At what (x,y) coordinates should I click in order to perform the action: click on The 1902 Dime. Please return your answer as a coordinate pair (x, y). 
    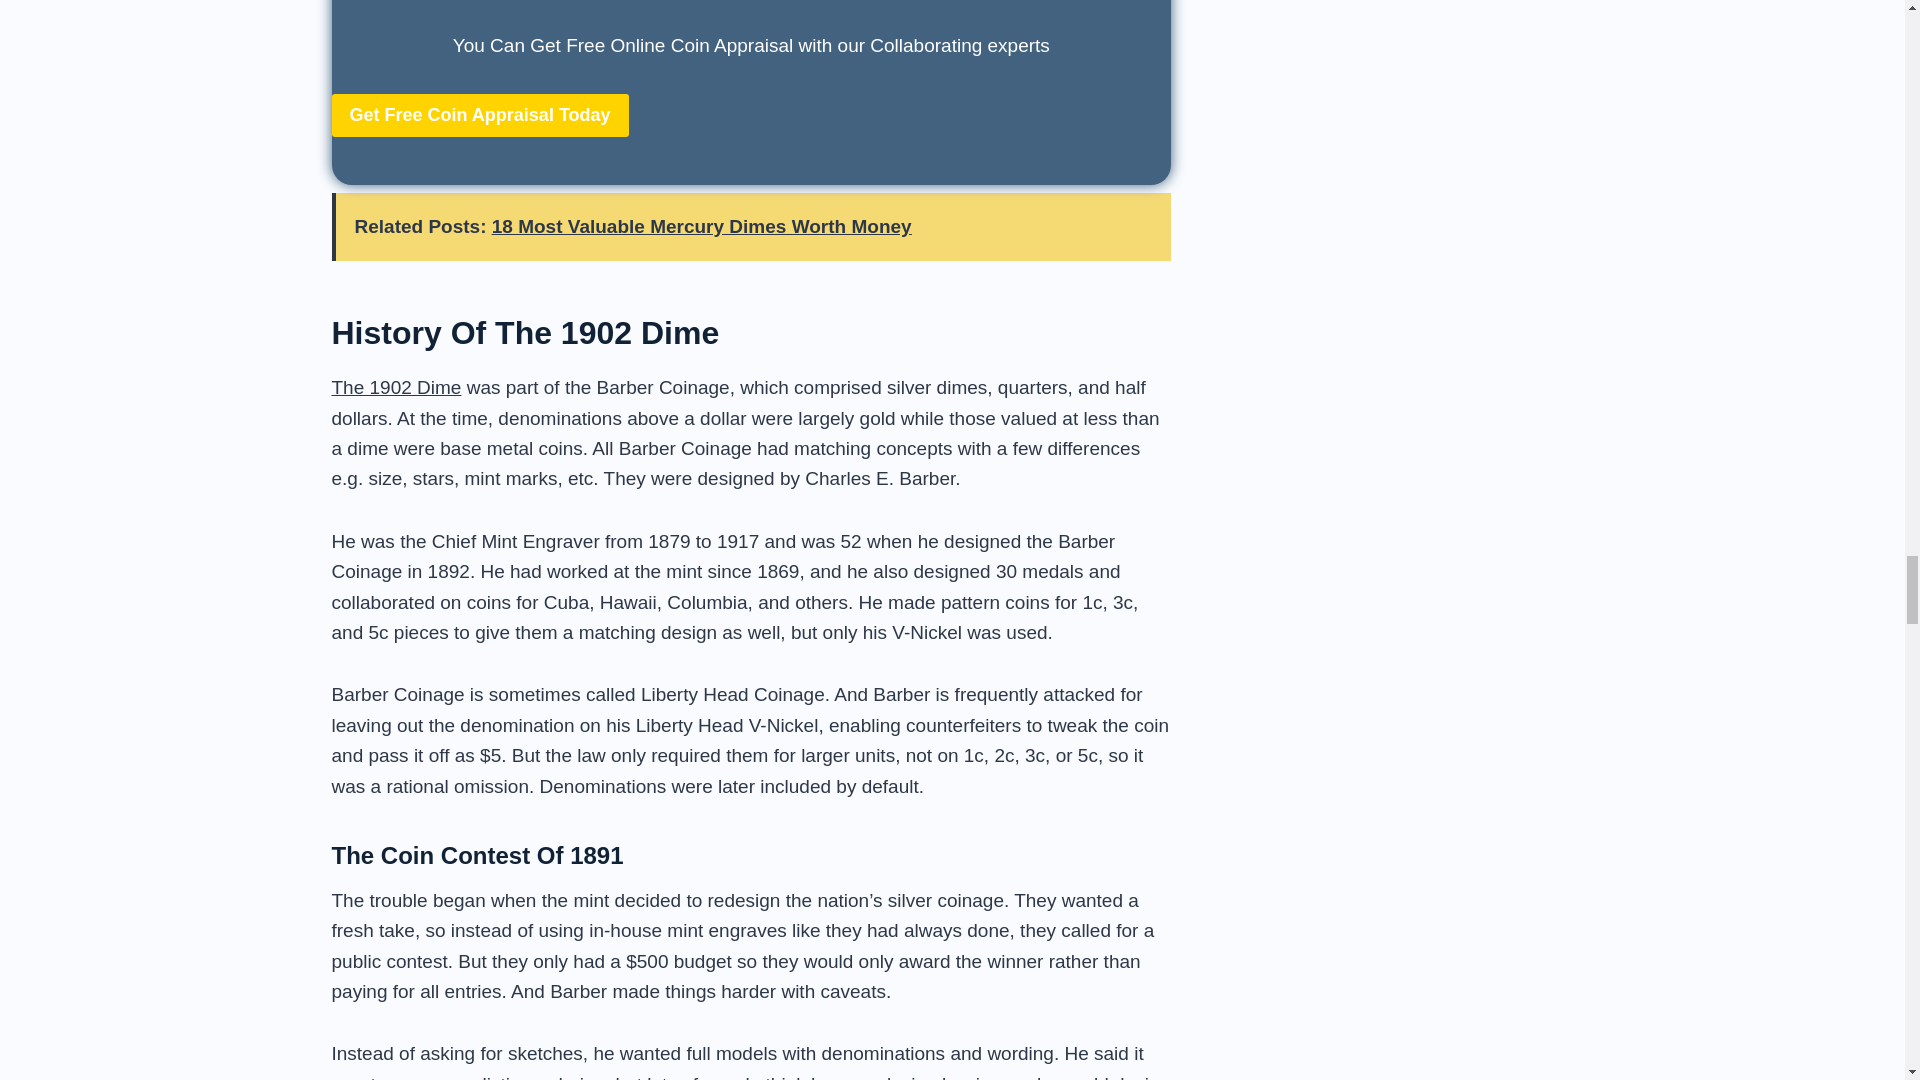
    Looking at the image, I should click on (397, 387).